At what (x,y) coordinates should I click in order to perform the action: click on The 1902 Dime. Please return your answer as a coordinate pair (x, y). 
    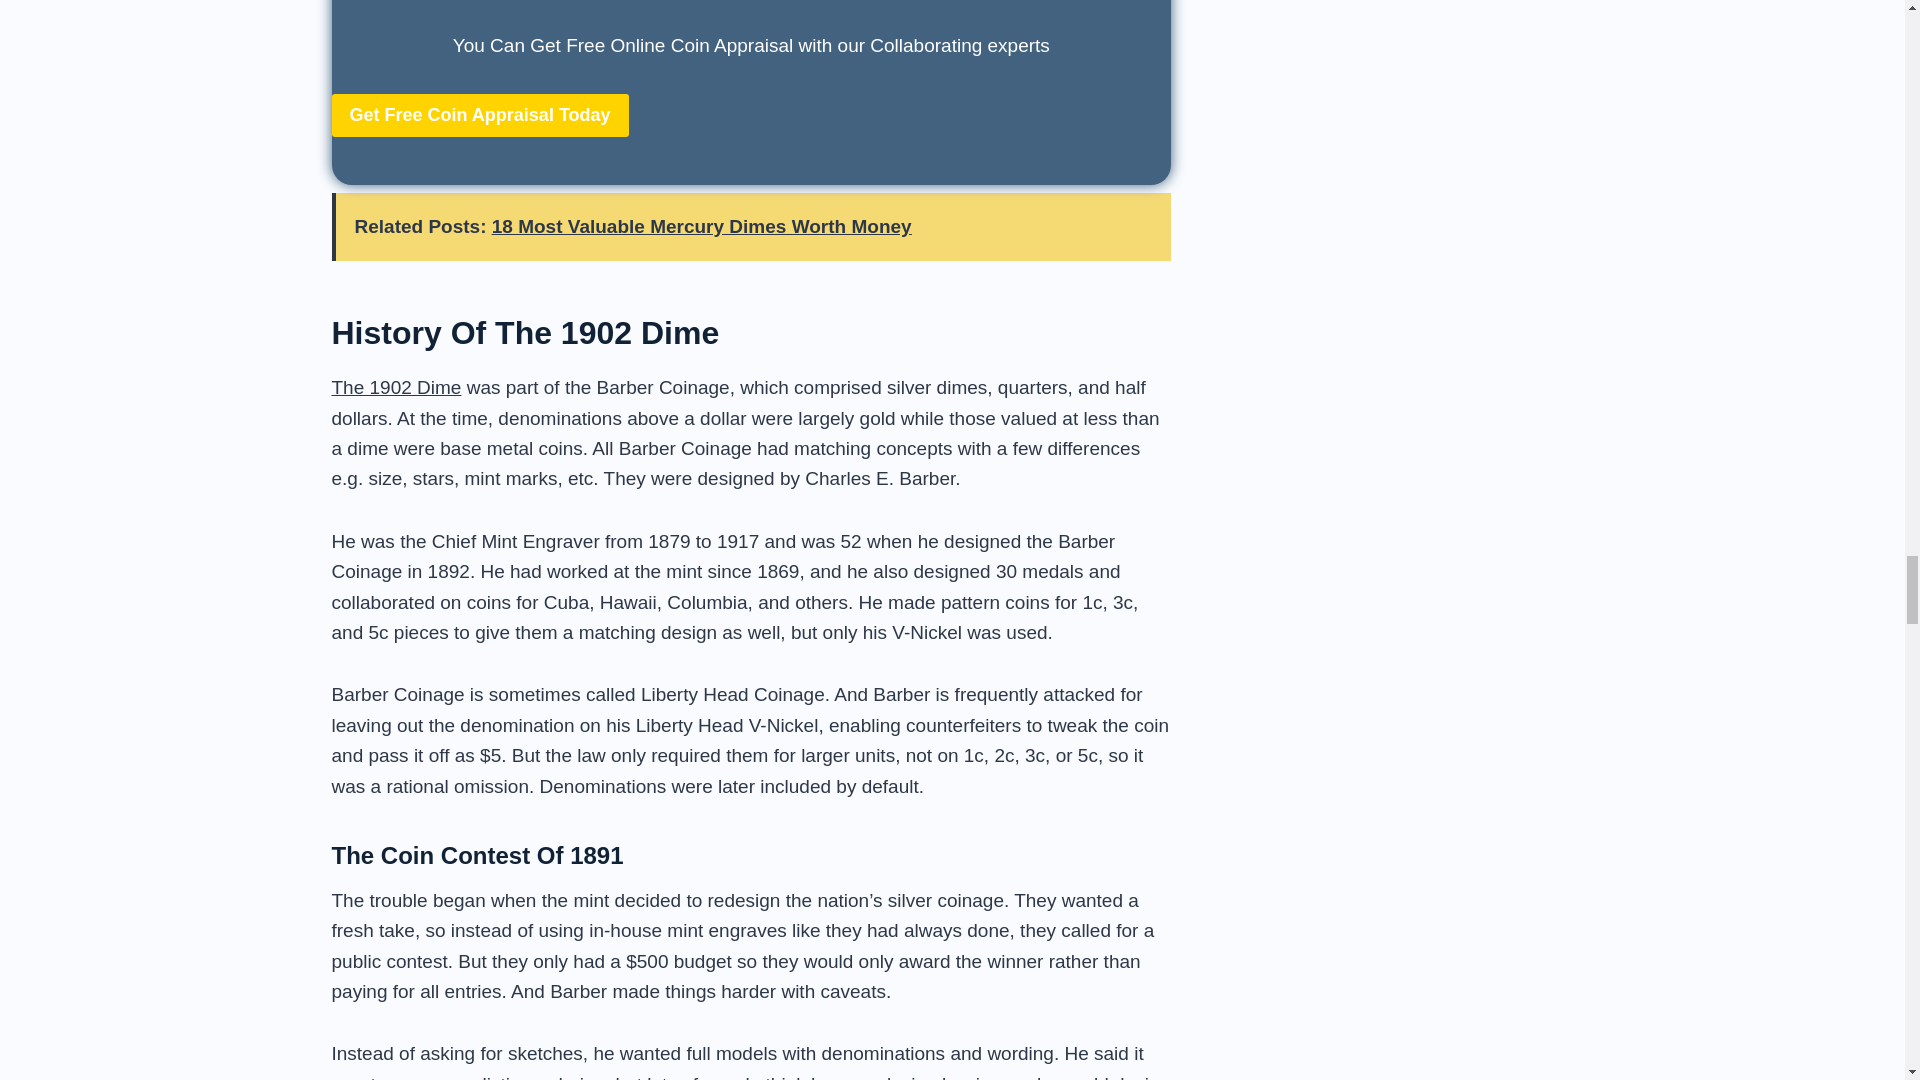
    Looking at the image, I should click on (397, 387).